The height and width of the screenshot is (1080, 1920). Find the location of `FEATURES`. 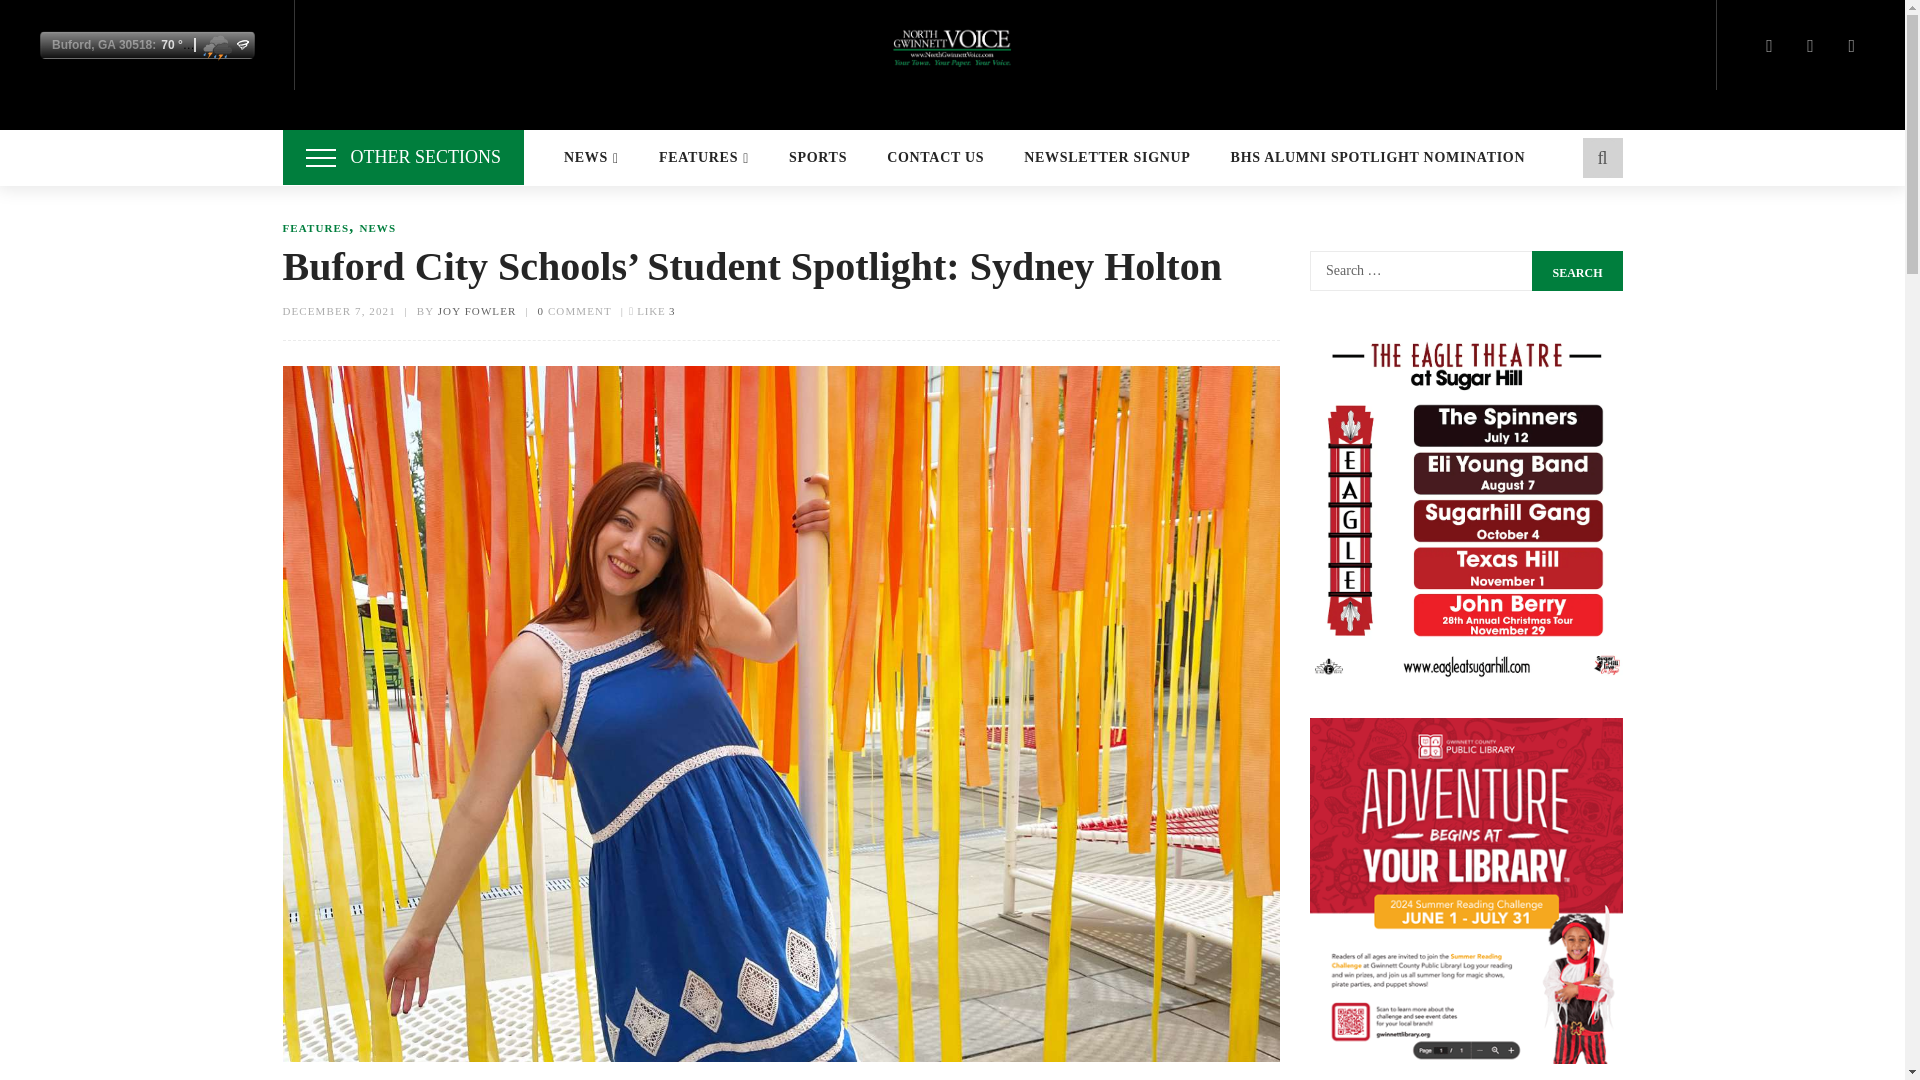

FEATURES is located at coordinates (316, 228).